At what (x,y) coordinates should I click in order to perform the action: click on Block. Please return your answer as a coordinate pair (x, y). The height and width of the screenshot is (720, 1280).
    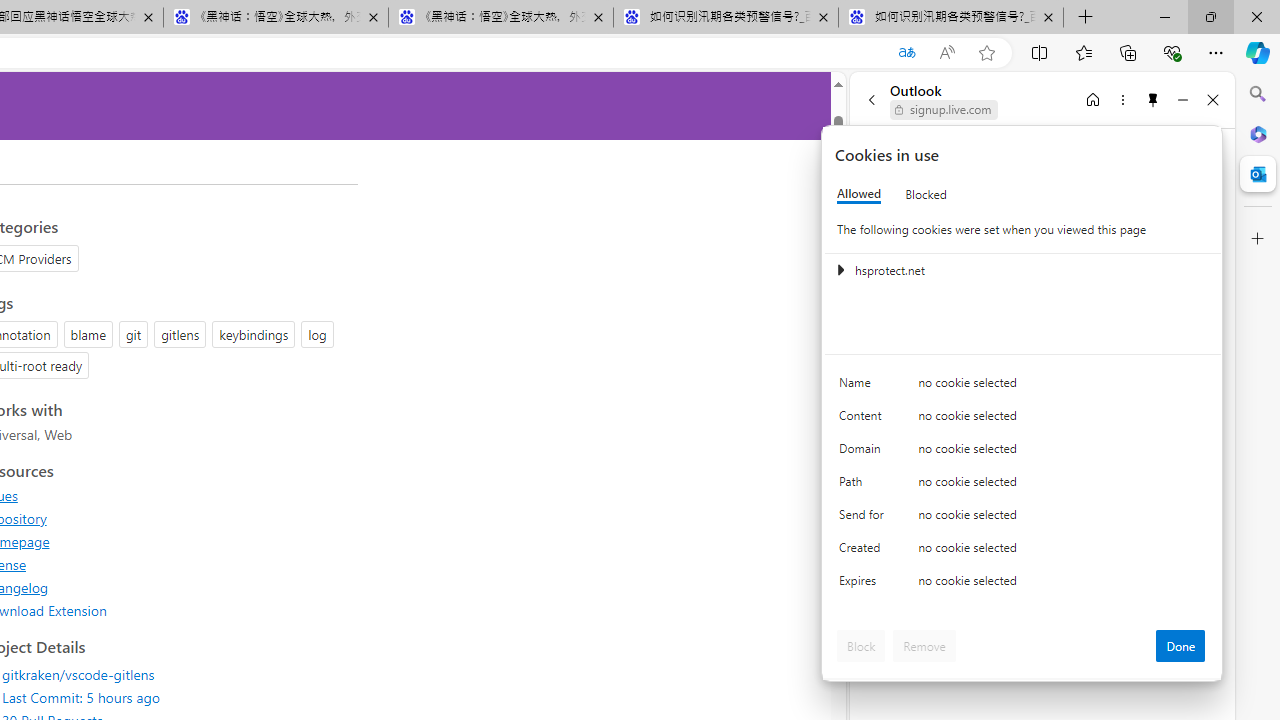
    Looking at the image, I should click on (861, 646).